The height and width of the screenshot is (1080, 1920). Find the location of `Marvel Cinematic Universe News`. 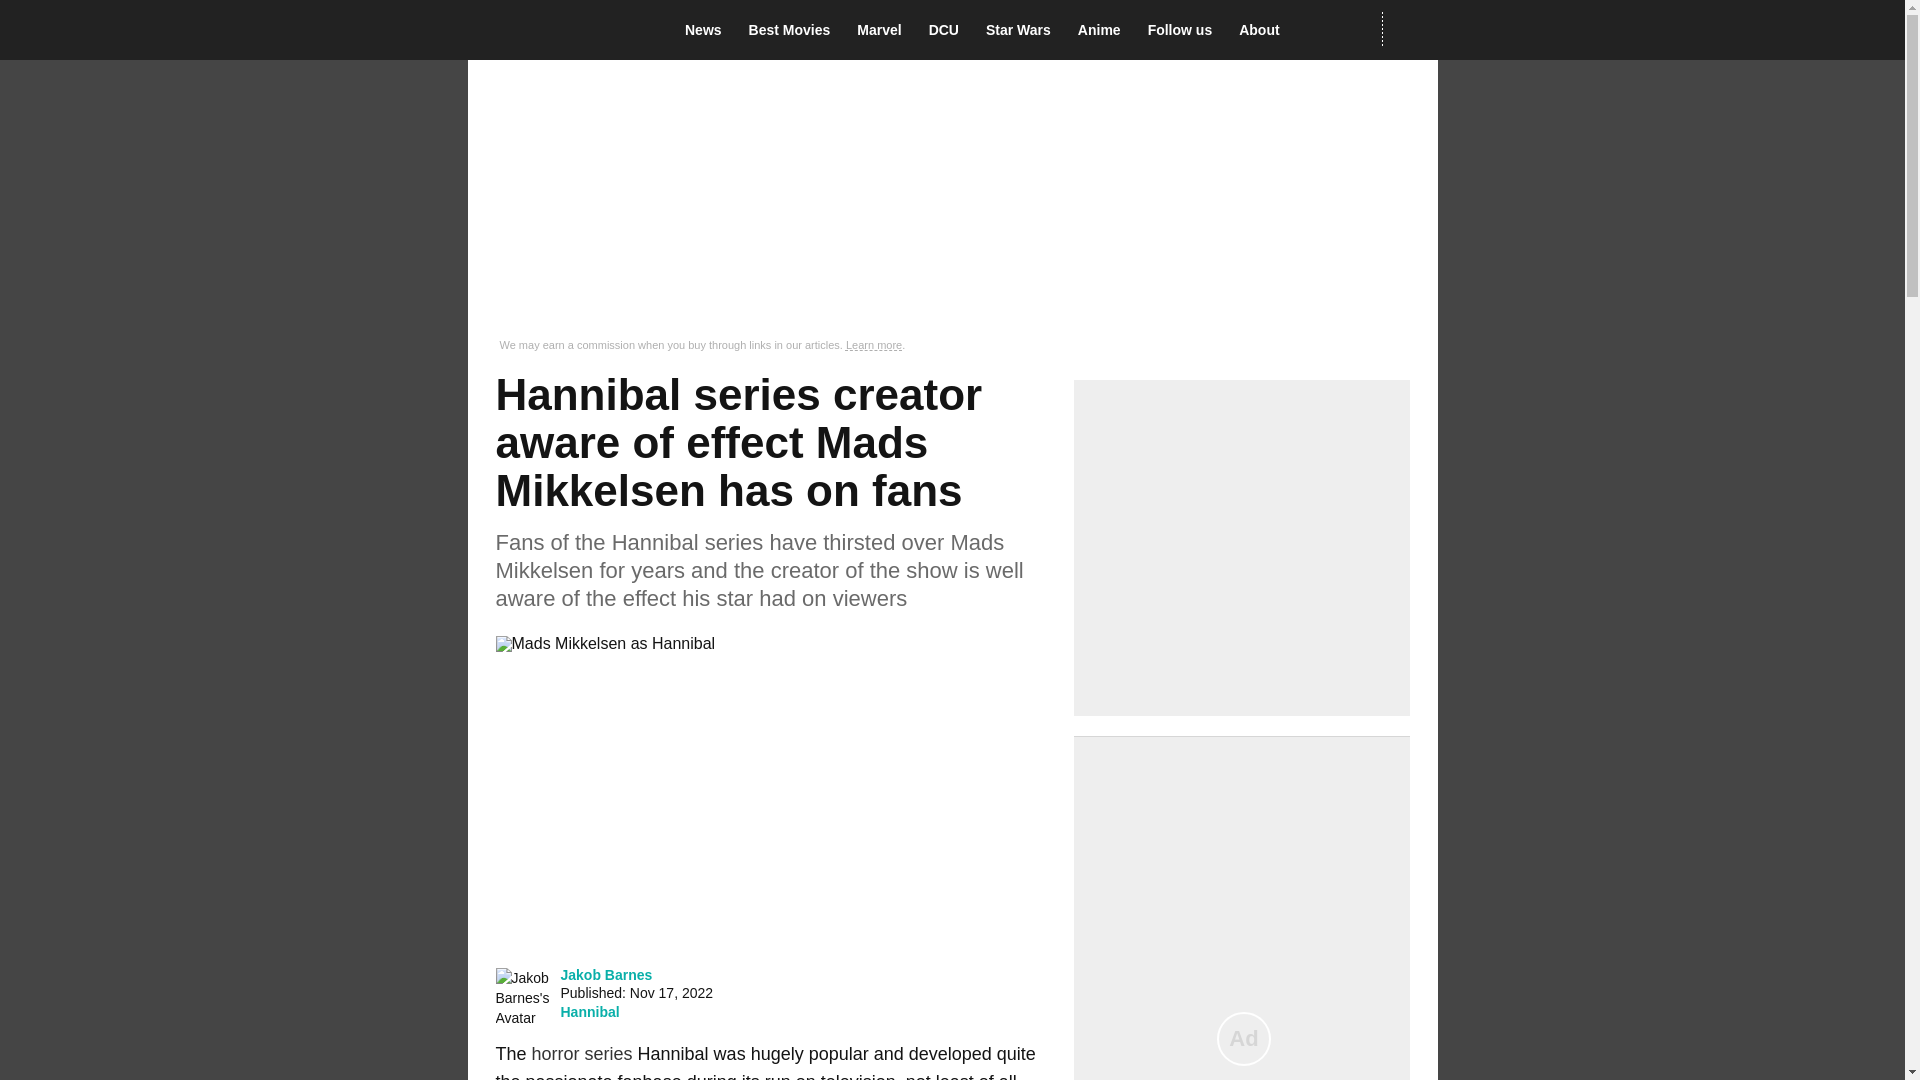

Marvel Cinematic Universe News is located at coordinates (884, 30).